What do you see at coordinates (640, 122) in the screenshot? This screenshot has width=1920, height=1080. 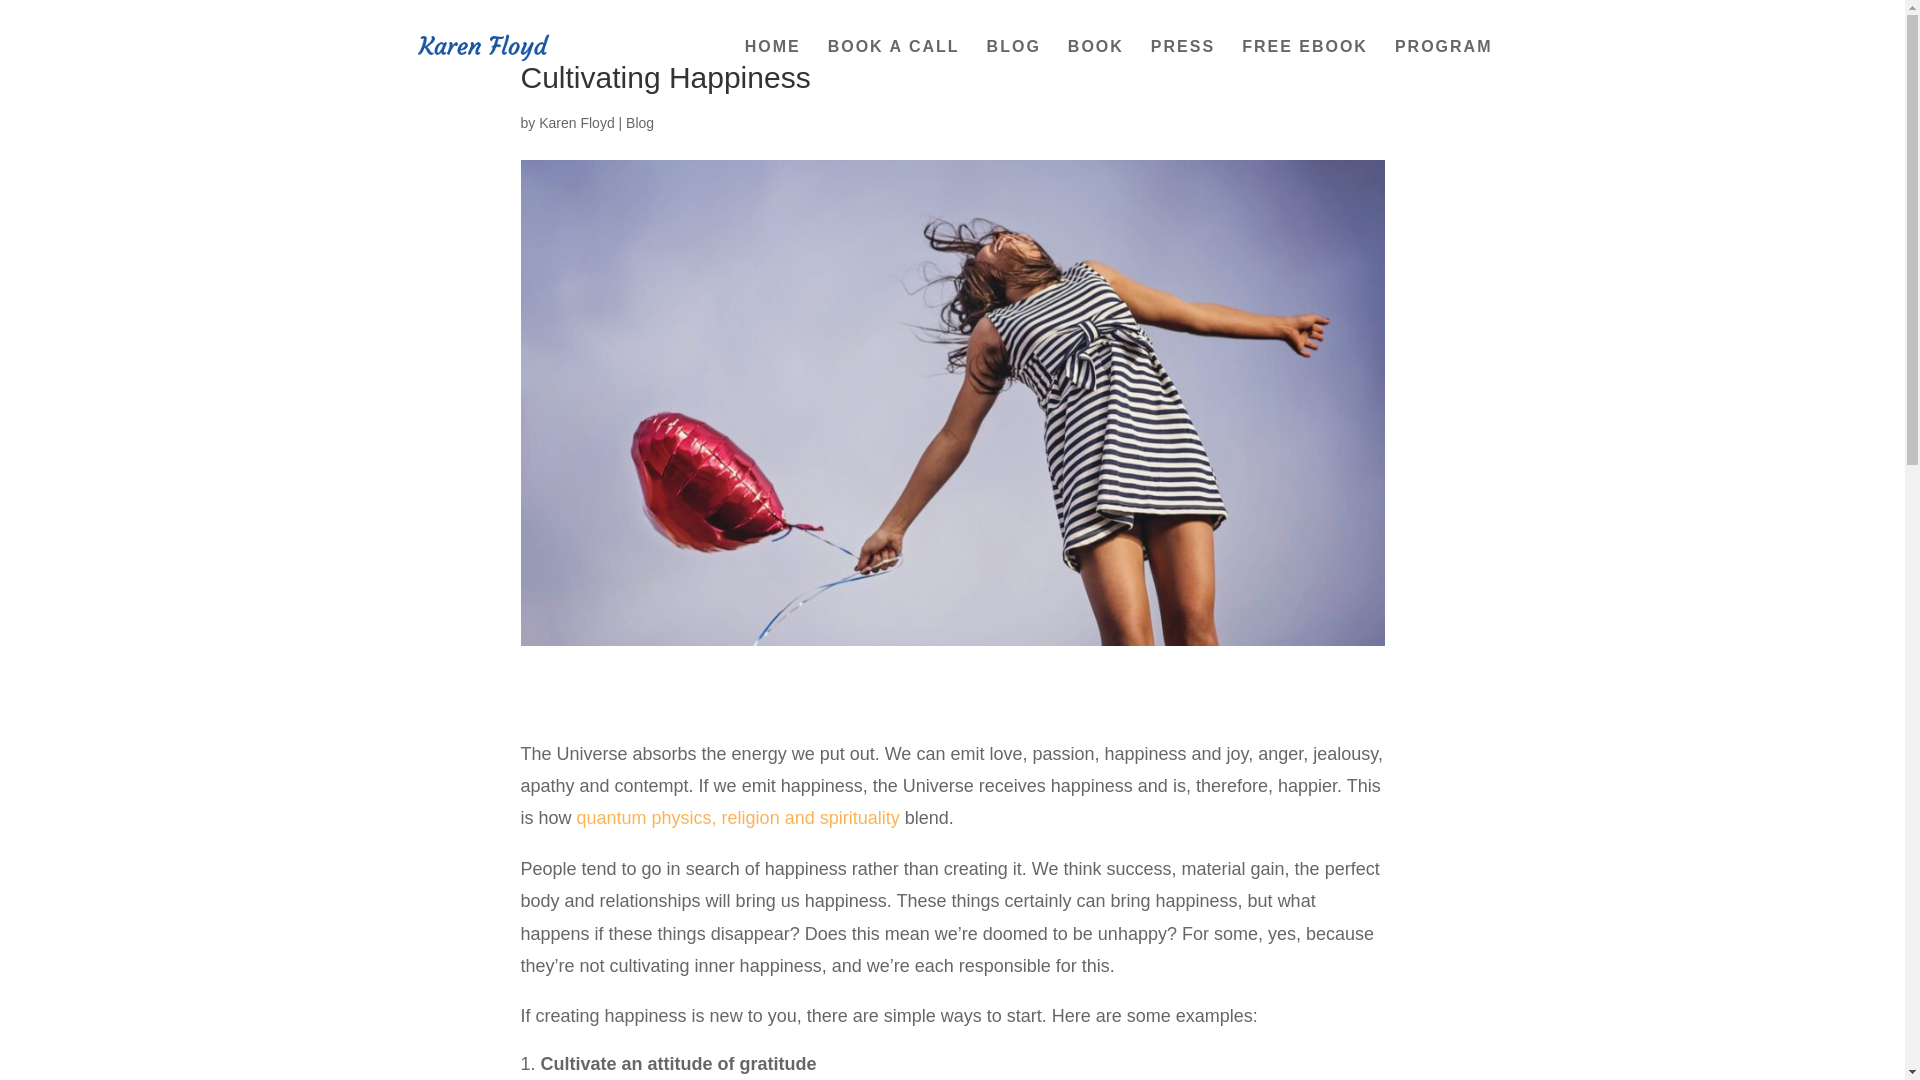 I see `Blog` at bounding box center [640, 122].